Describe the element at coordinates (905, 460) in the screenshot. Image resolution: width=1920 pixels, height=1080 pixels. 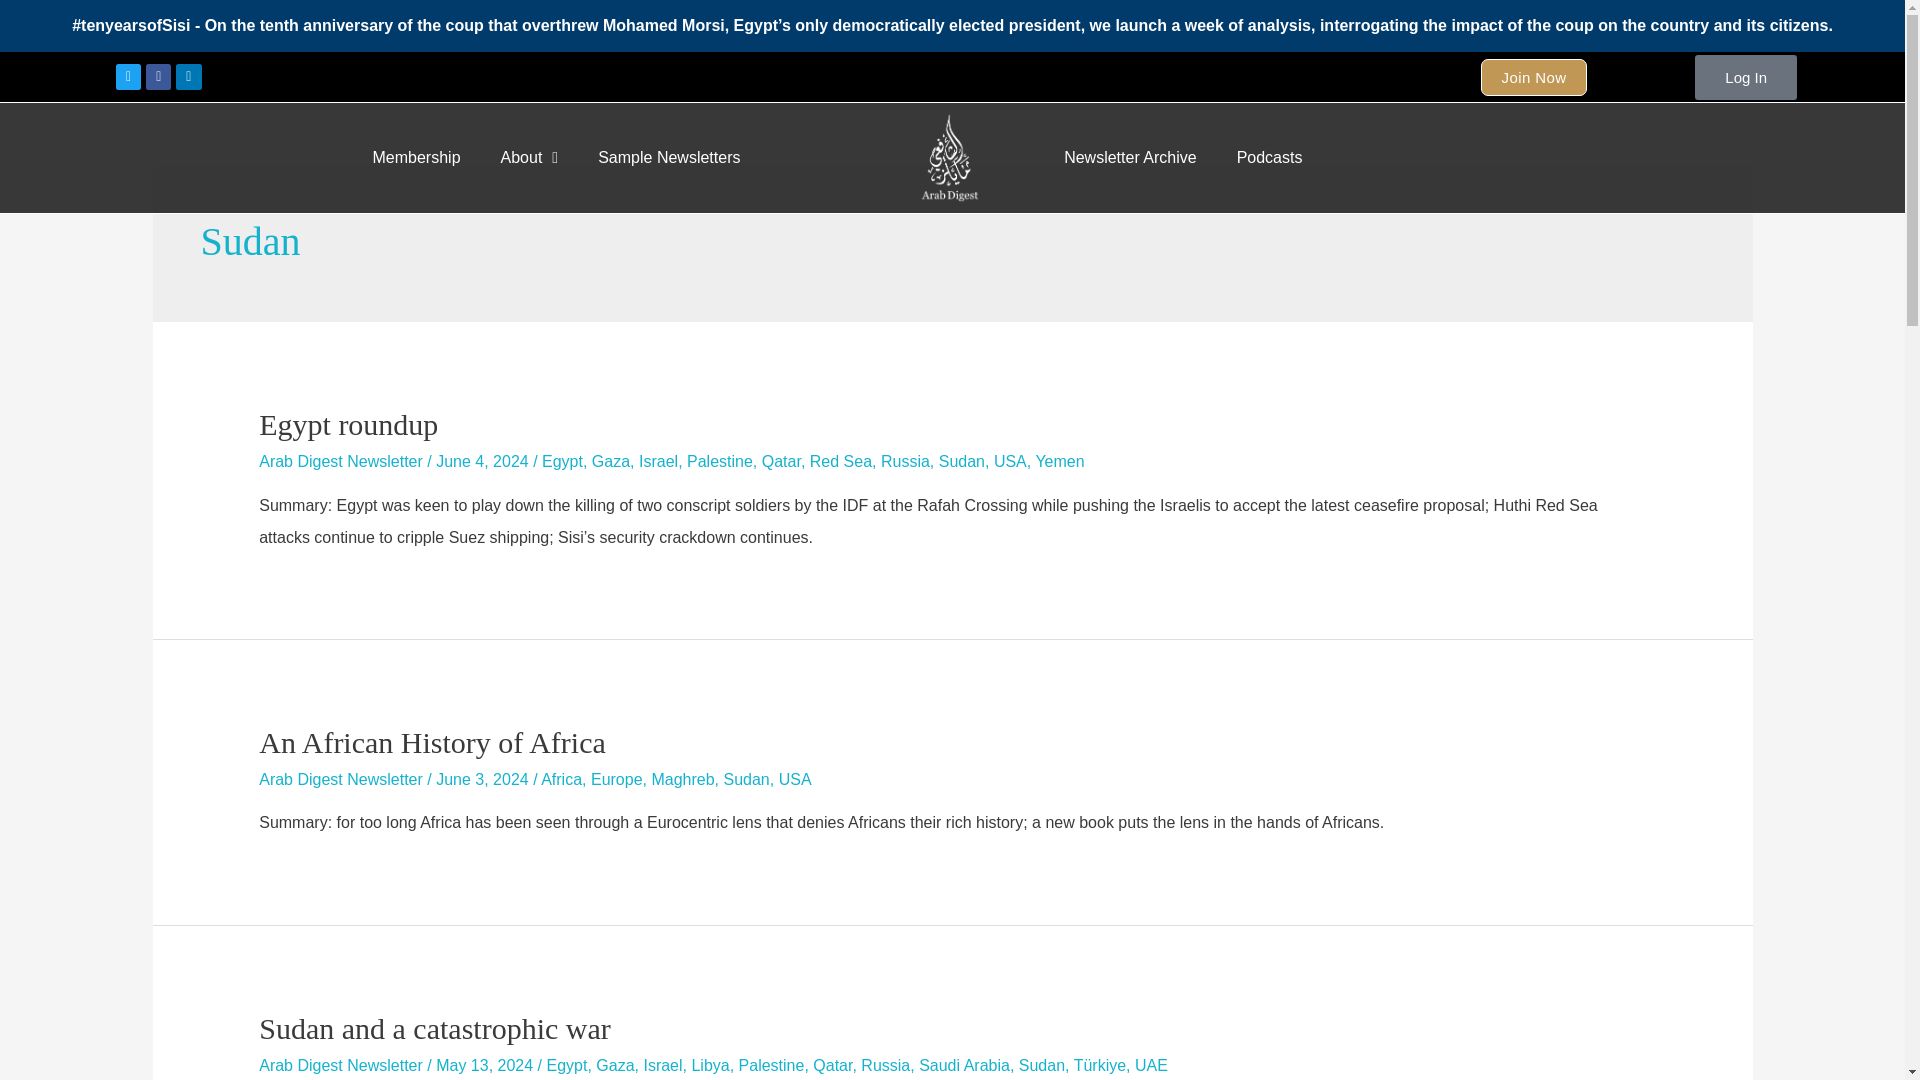
I see `Russia` at that location.